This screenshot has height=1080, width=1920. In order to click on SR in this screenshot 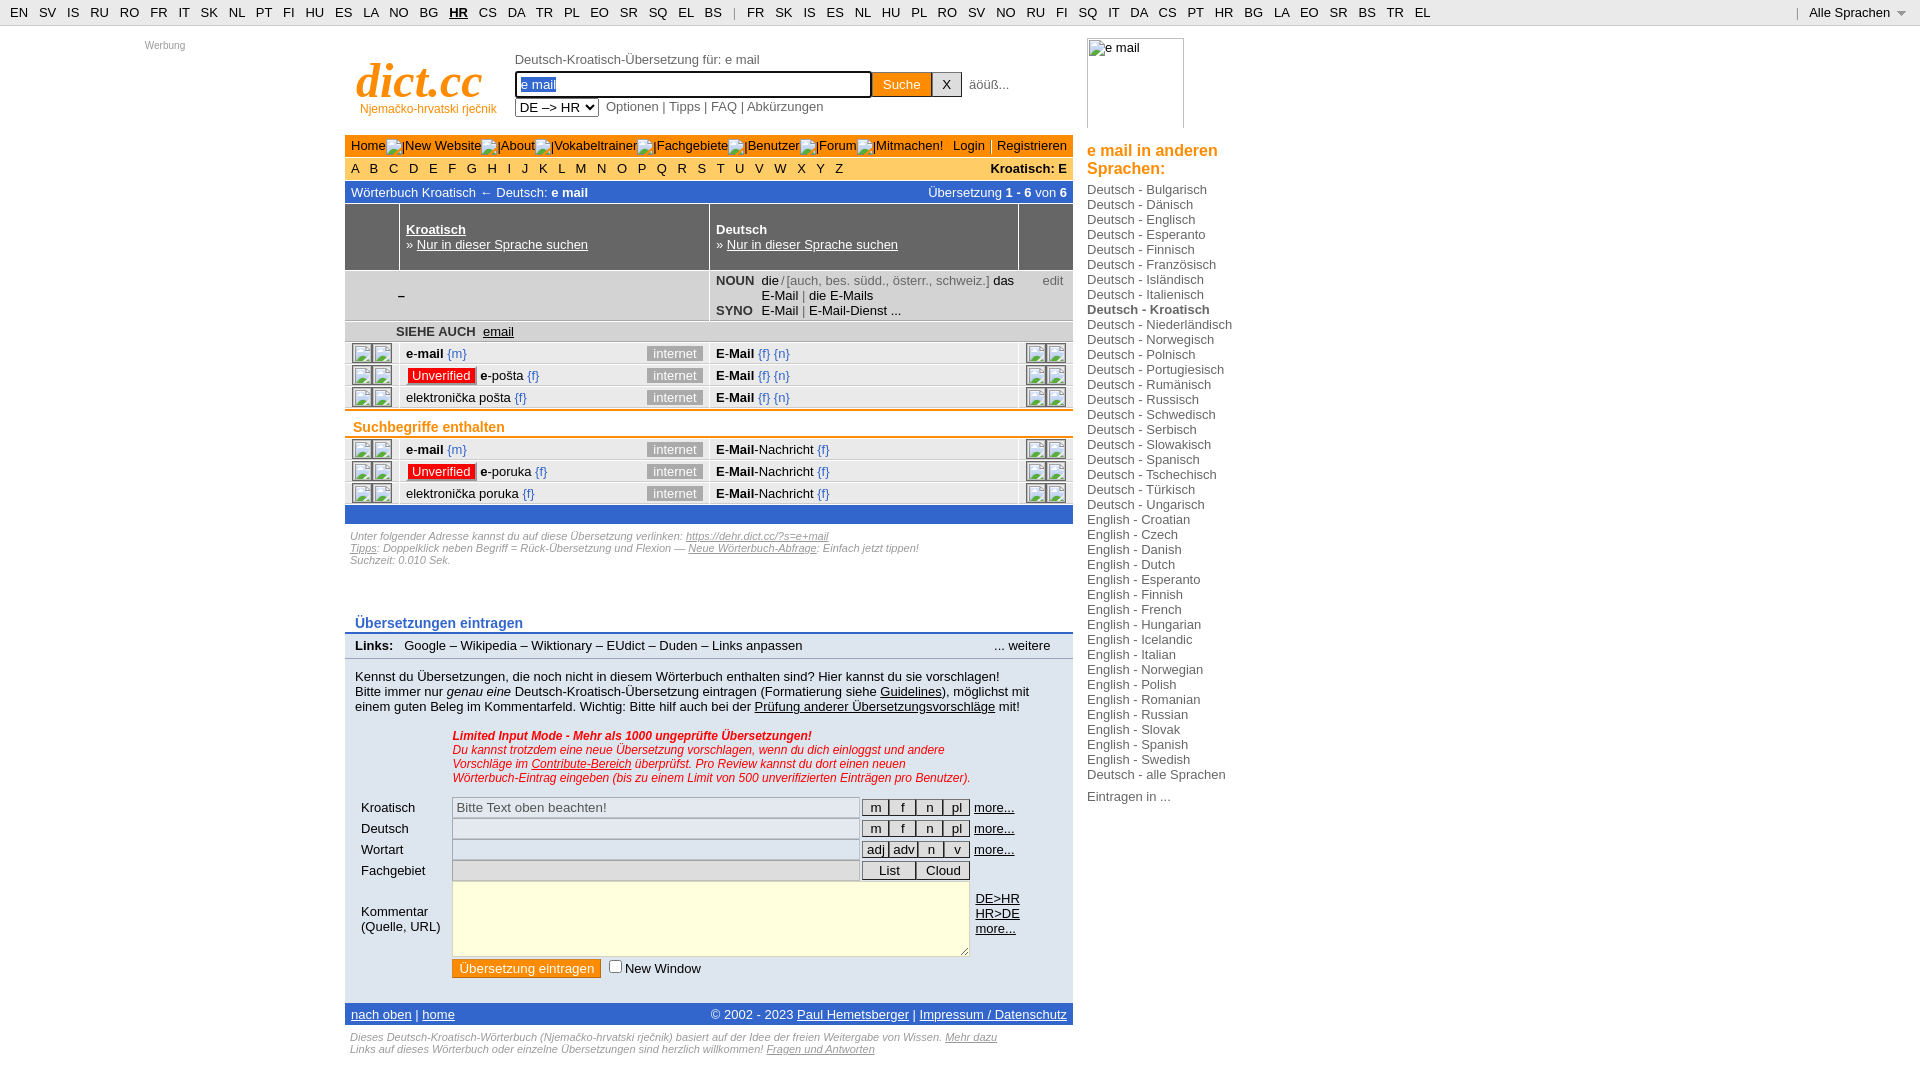, I will do `click(629, 12)`.